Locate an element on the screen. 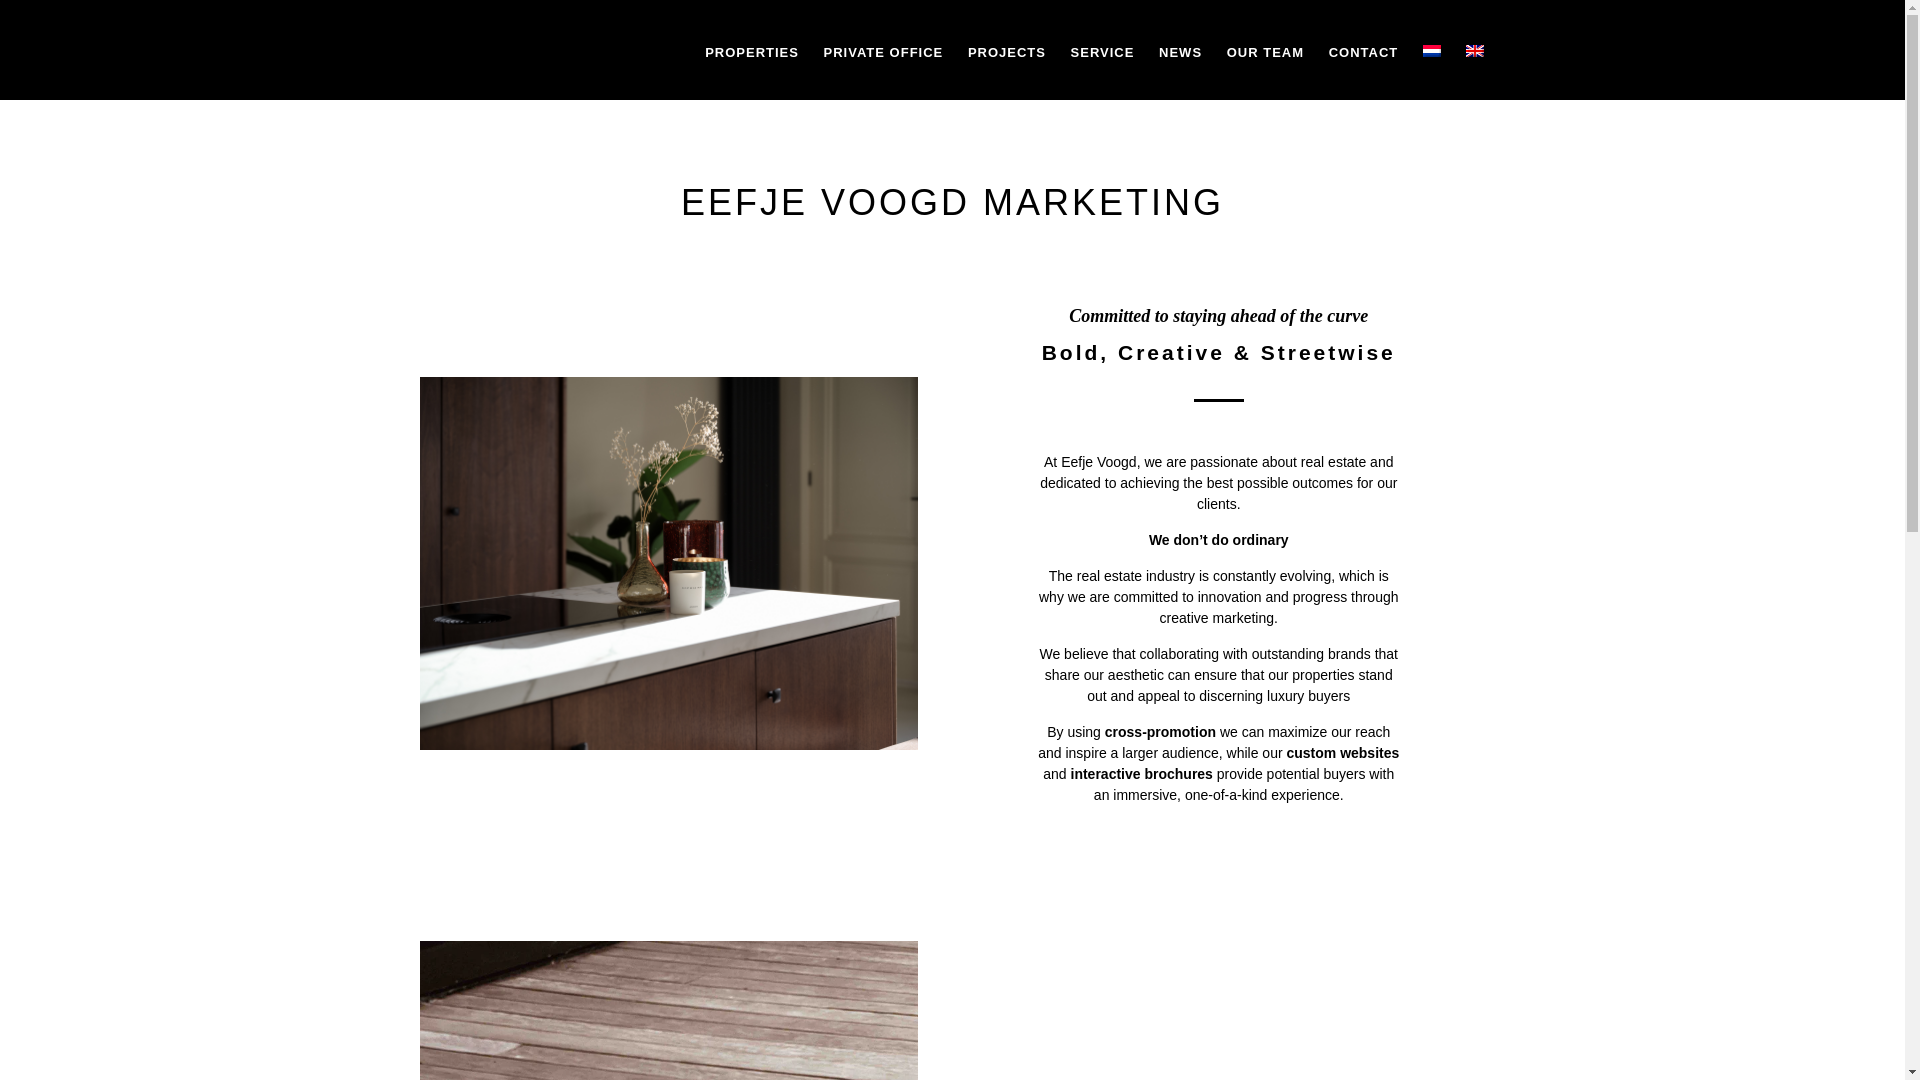 This screenshot has width=1920, height=1080. OUR TEAM is located at coordinates (1264, 52).